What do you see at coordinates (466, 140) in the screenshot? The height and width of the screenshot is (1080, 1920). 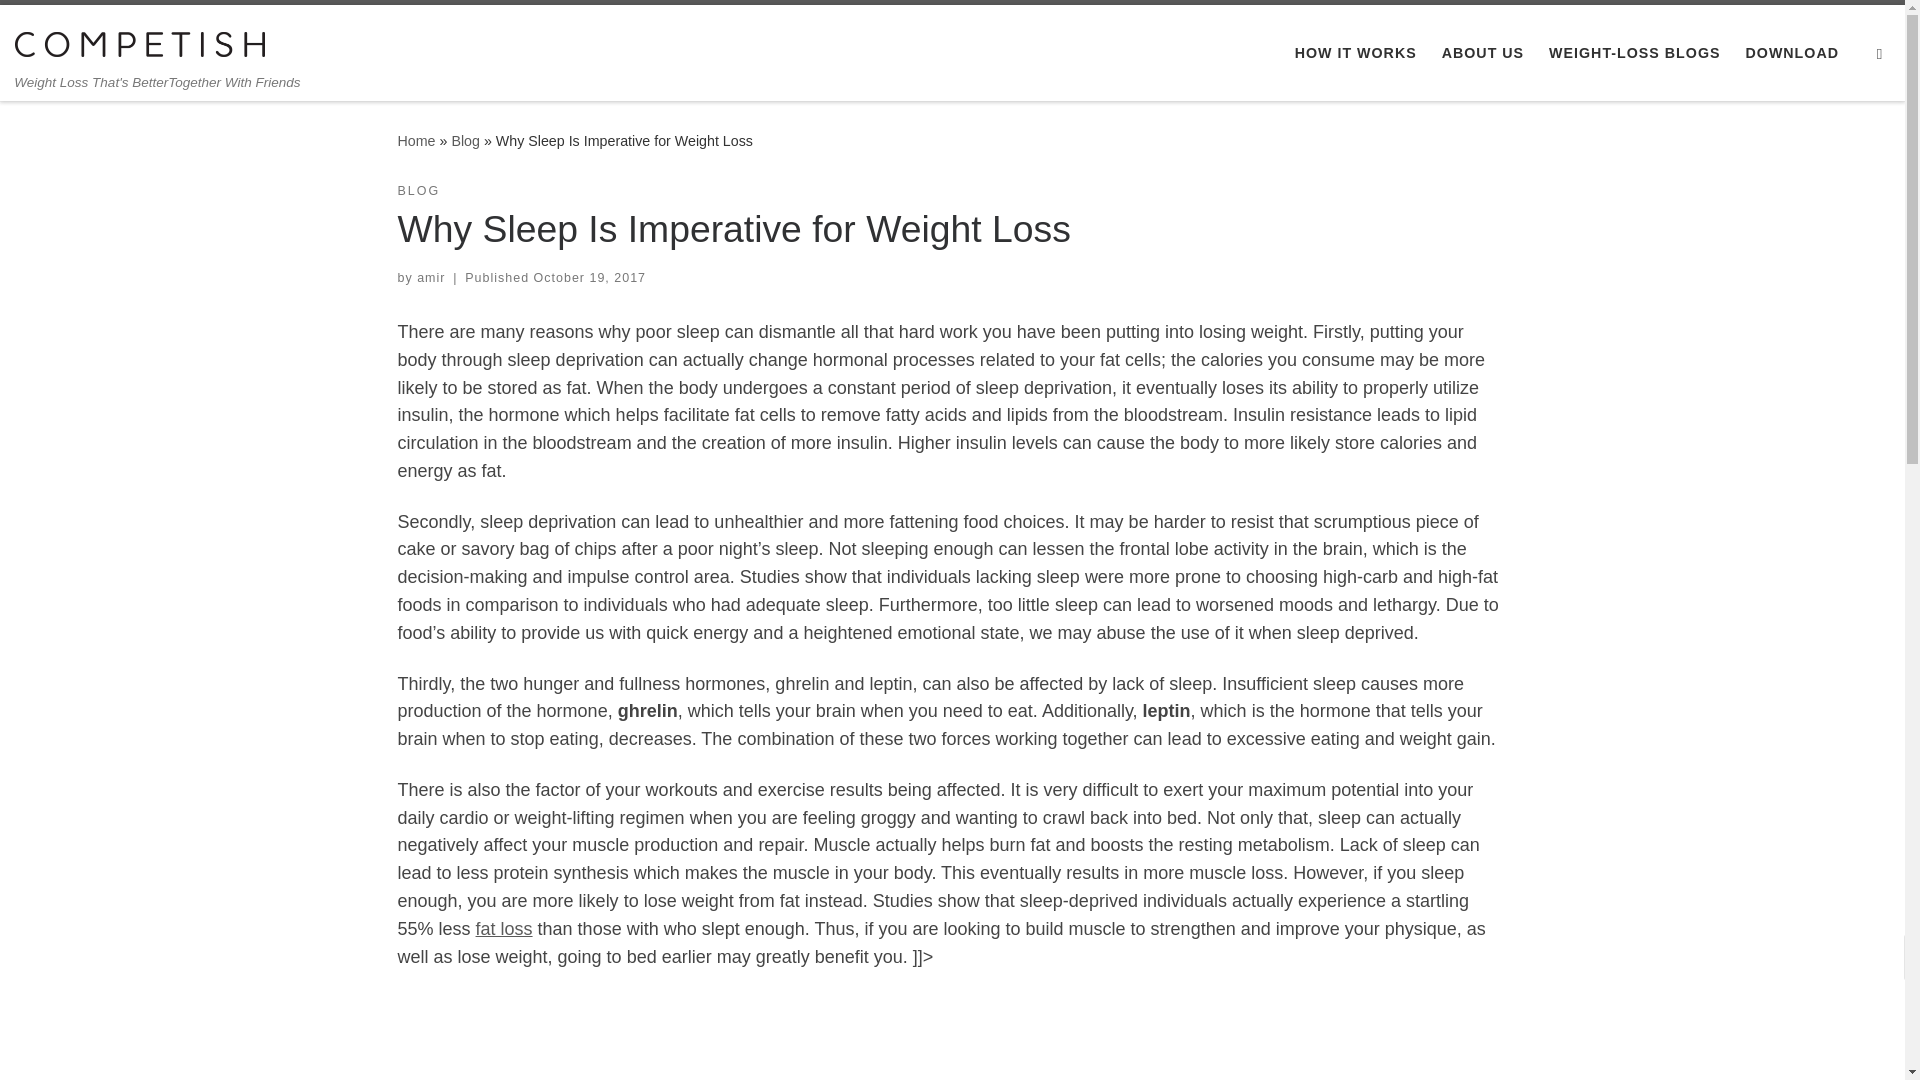 I see `Blog` at bounding box center [466, 140].